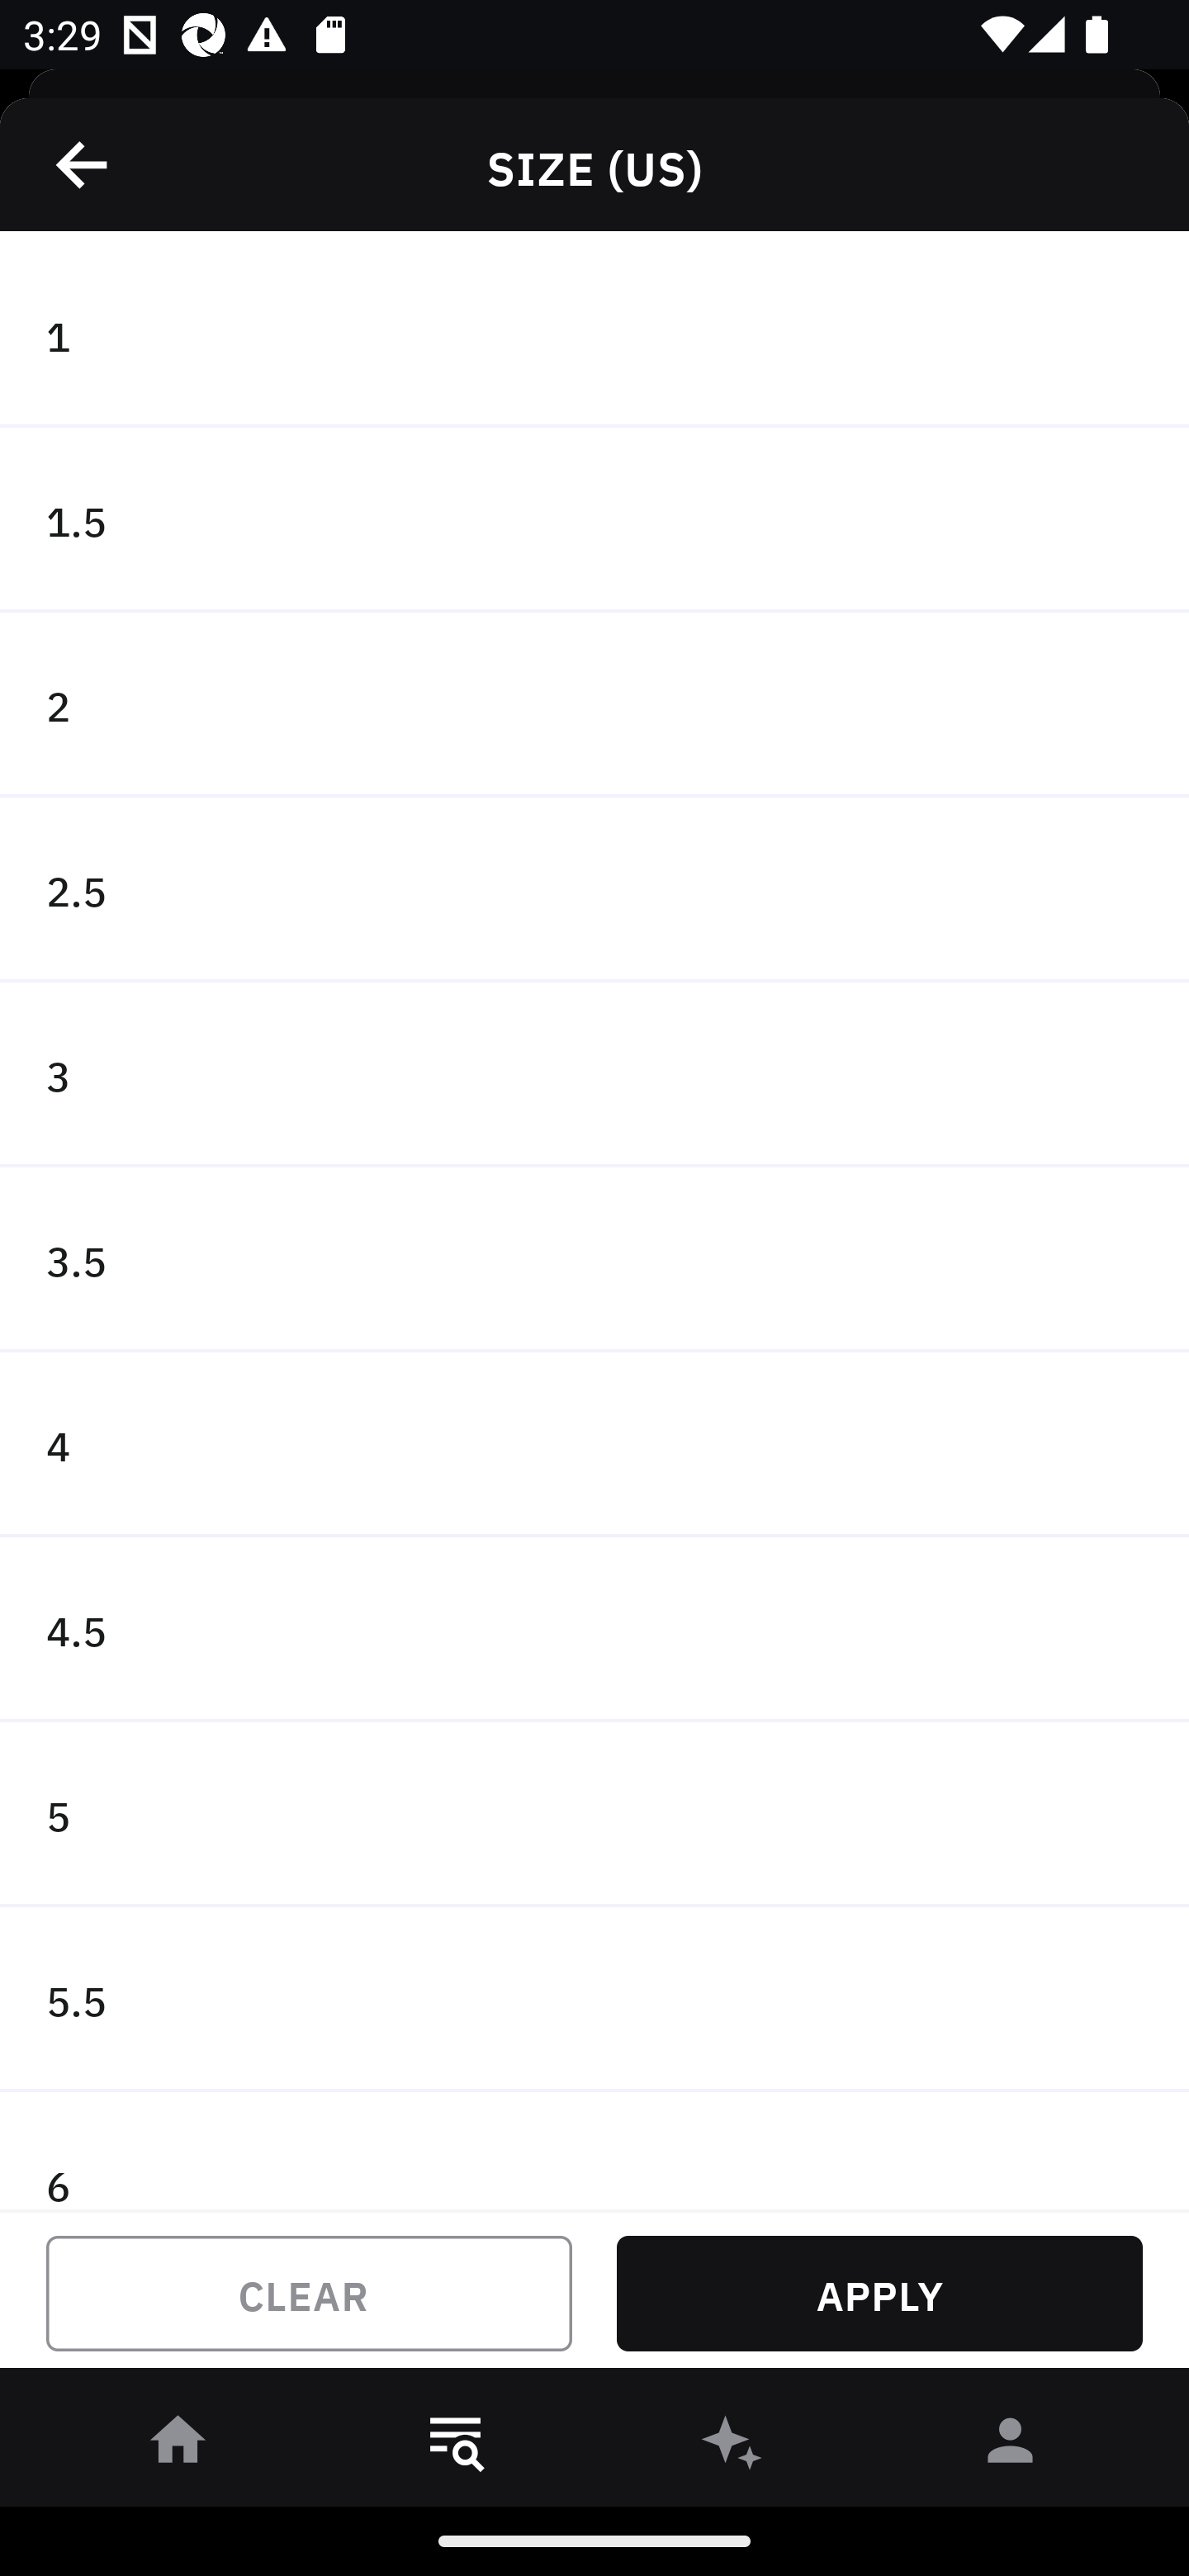 Image resolution: width=1189 pixels, height=2576 pixels. I want to click on 3.5, so click(594, 1260).